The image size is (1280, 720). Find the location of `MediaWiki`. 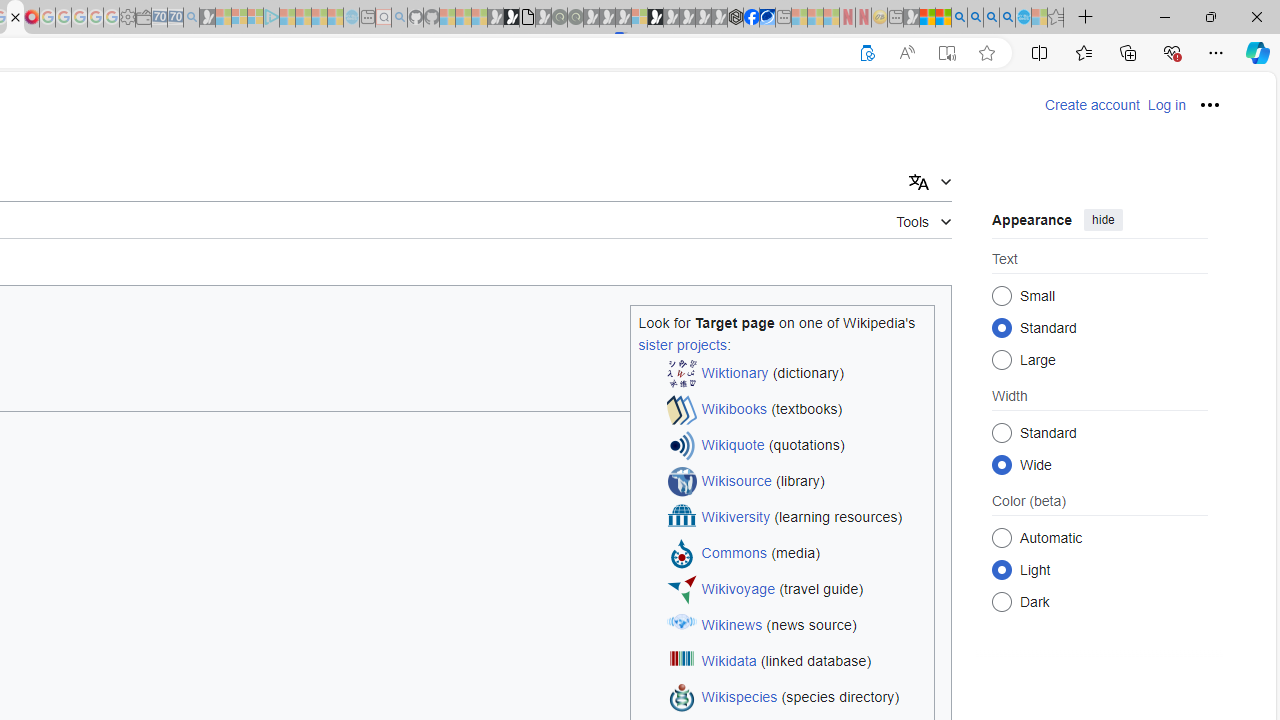

MediaWiki is located at coordinates (32, 18).